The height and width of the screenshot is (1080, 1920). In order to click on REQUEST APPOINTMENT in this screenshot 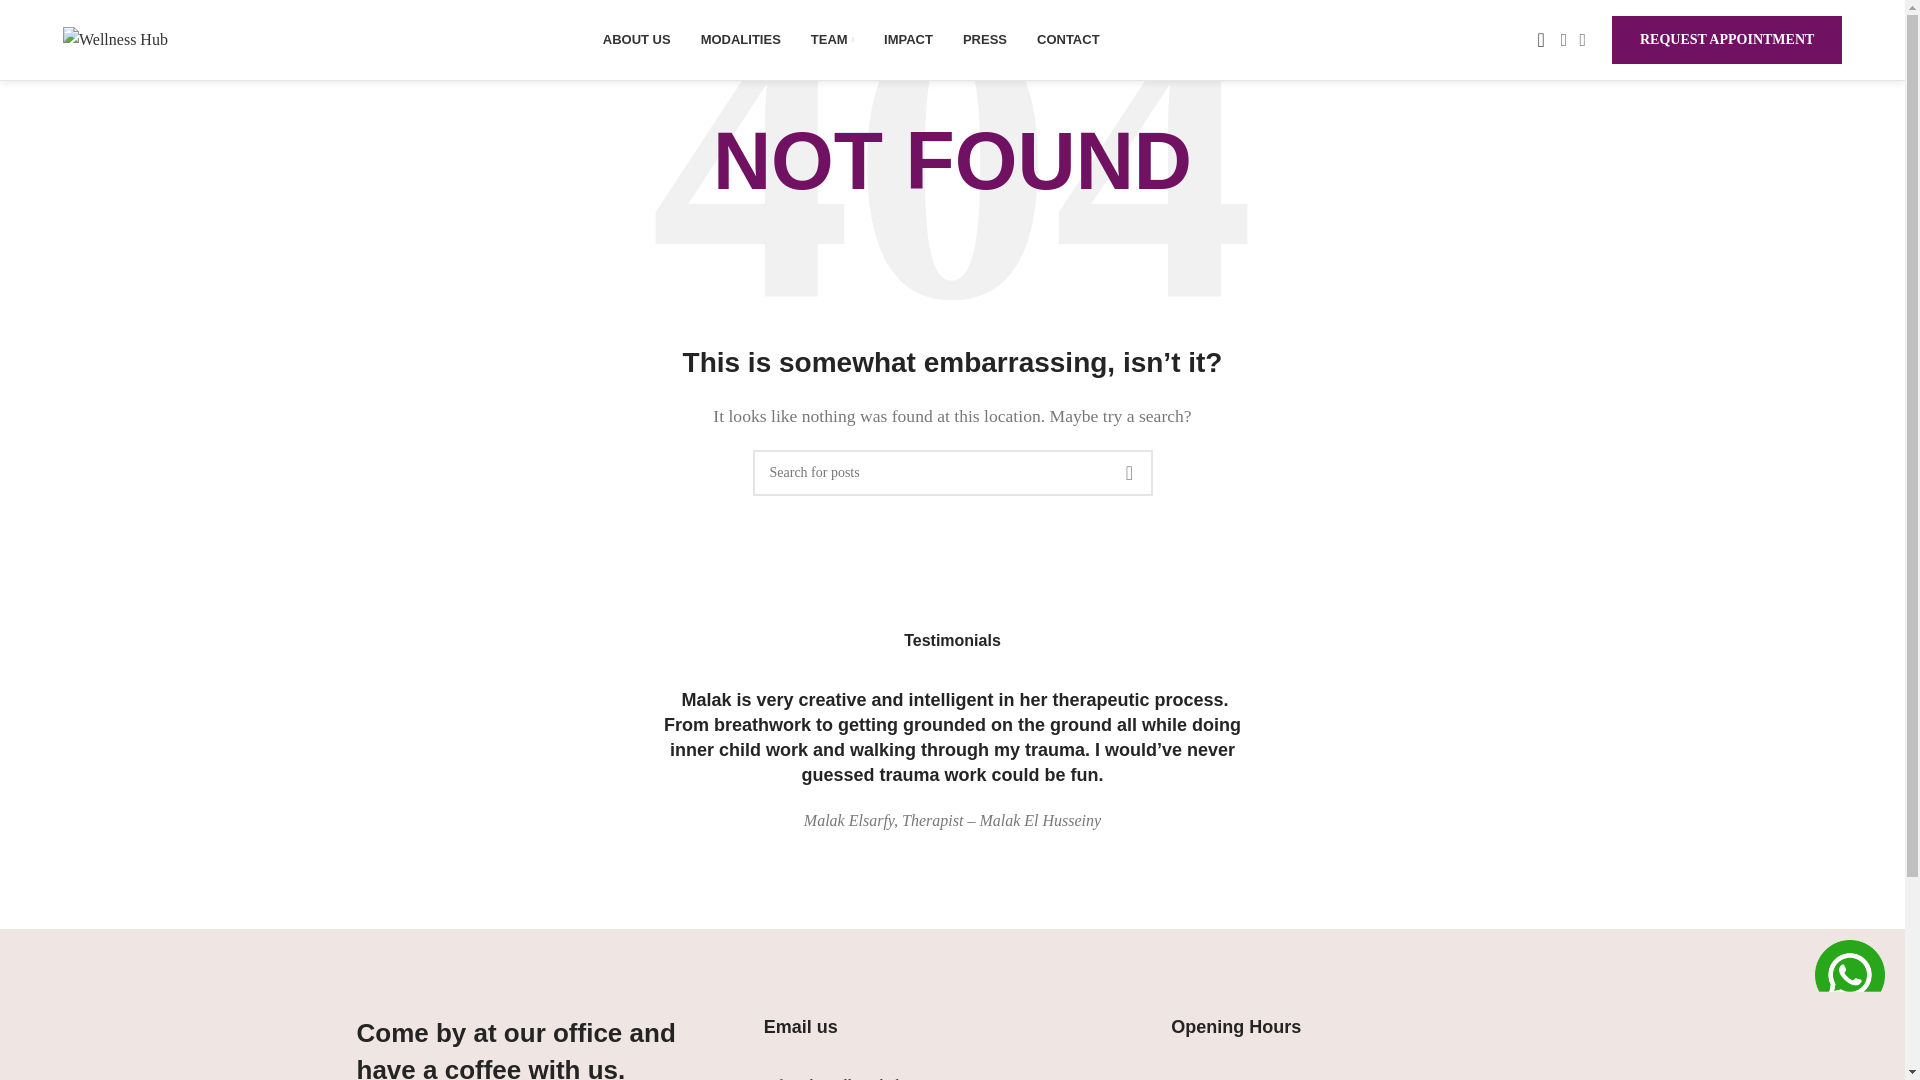, I will do `click(1726, 40)`.